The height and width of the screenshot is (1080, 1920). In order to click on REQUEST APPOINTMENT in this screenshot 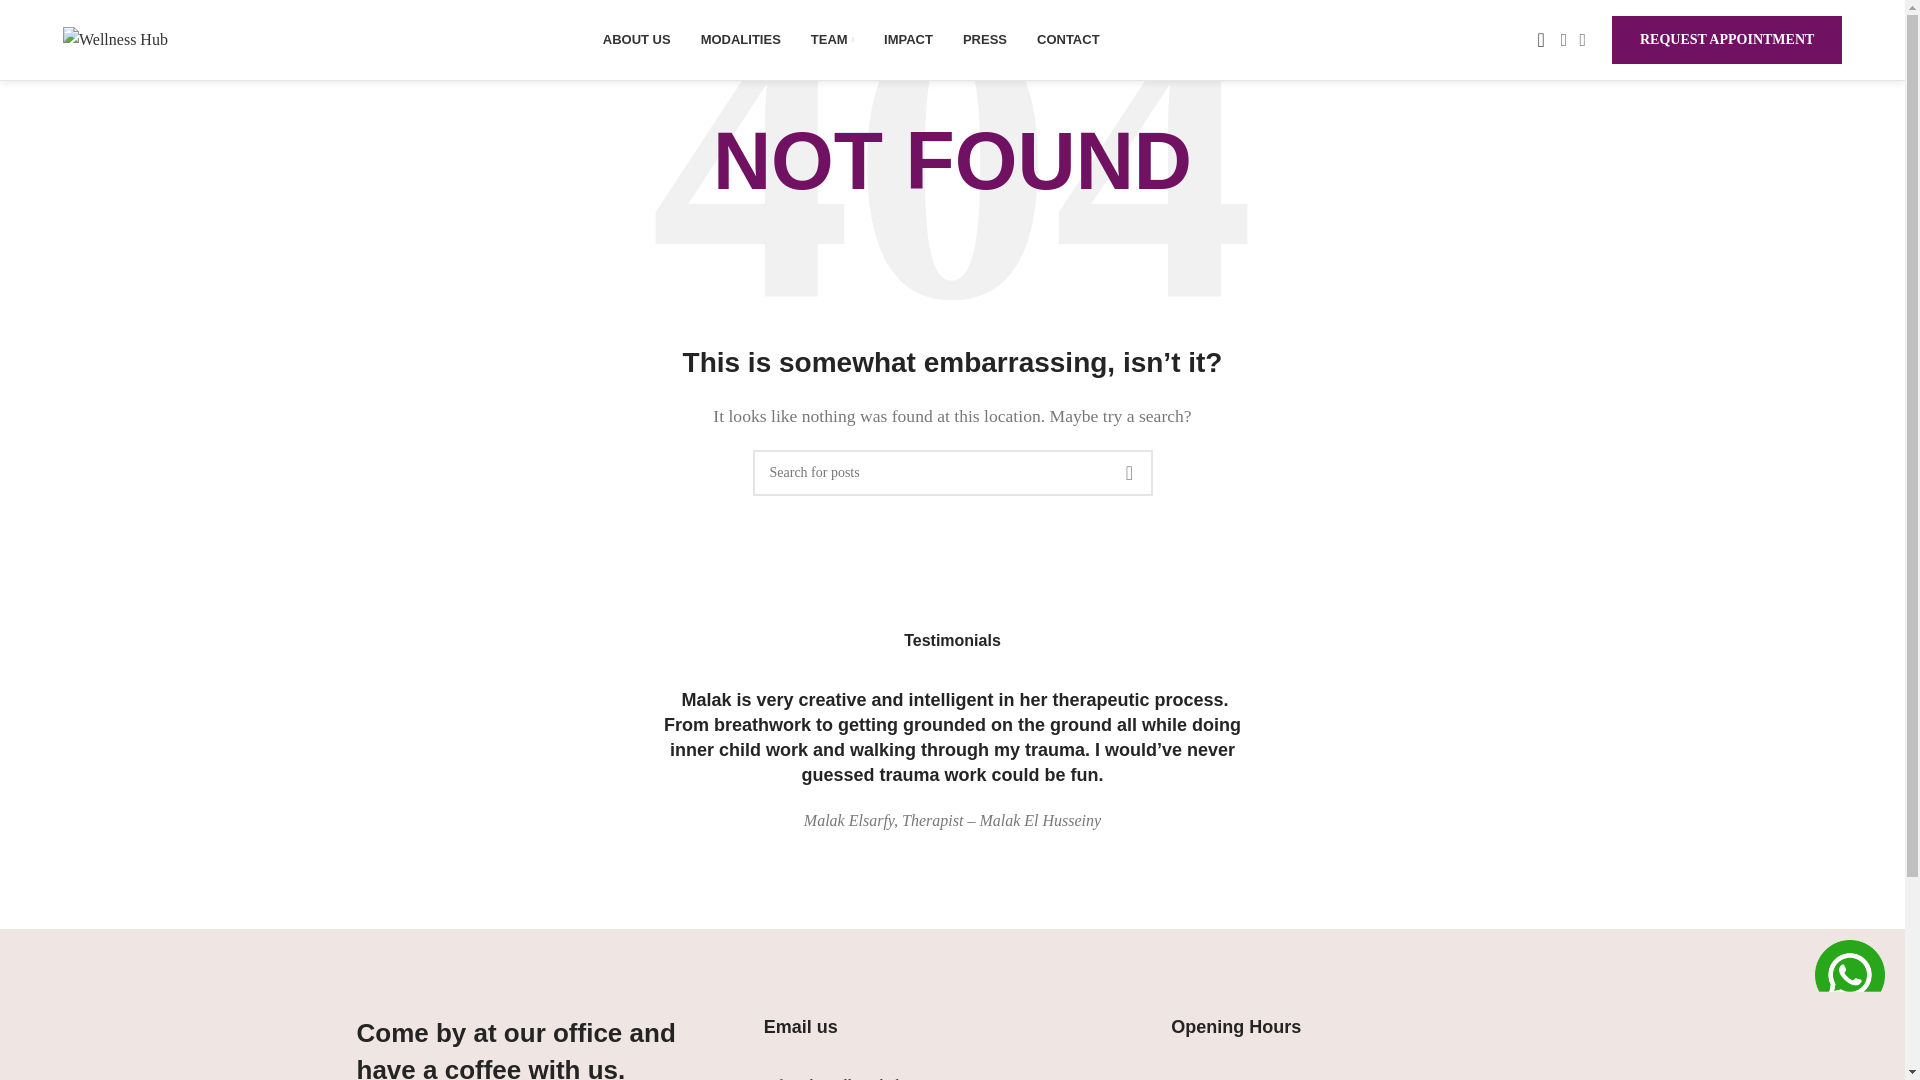, I will do `click(1726, 40)`.